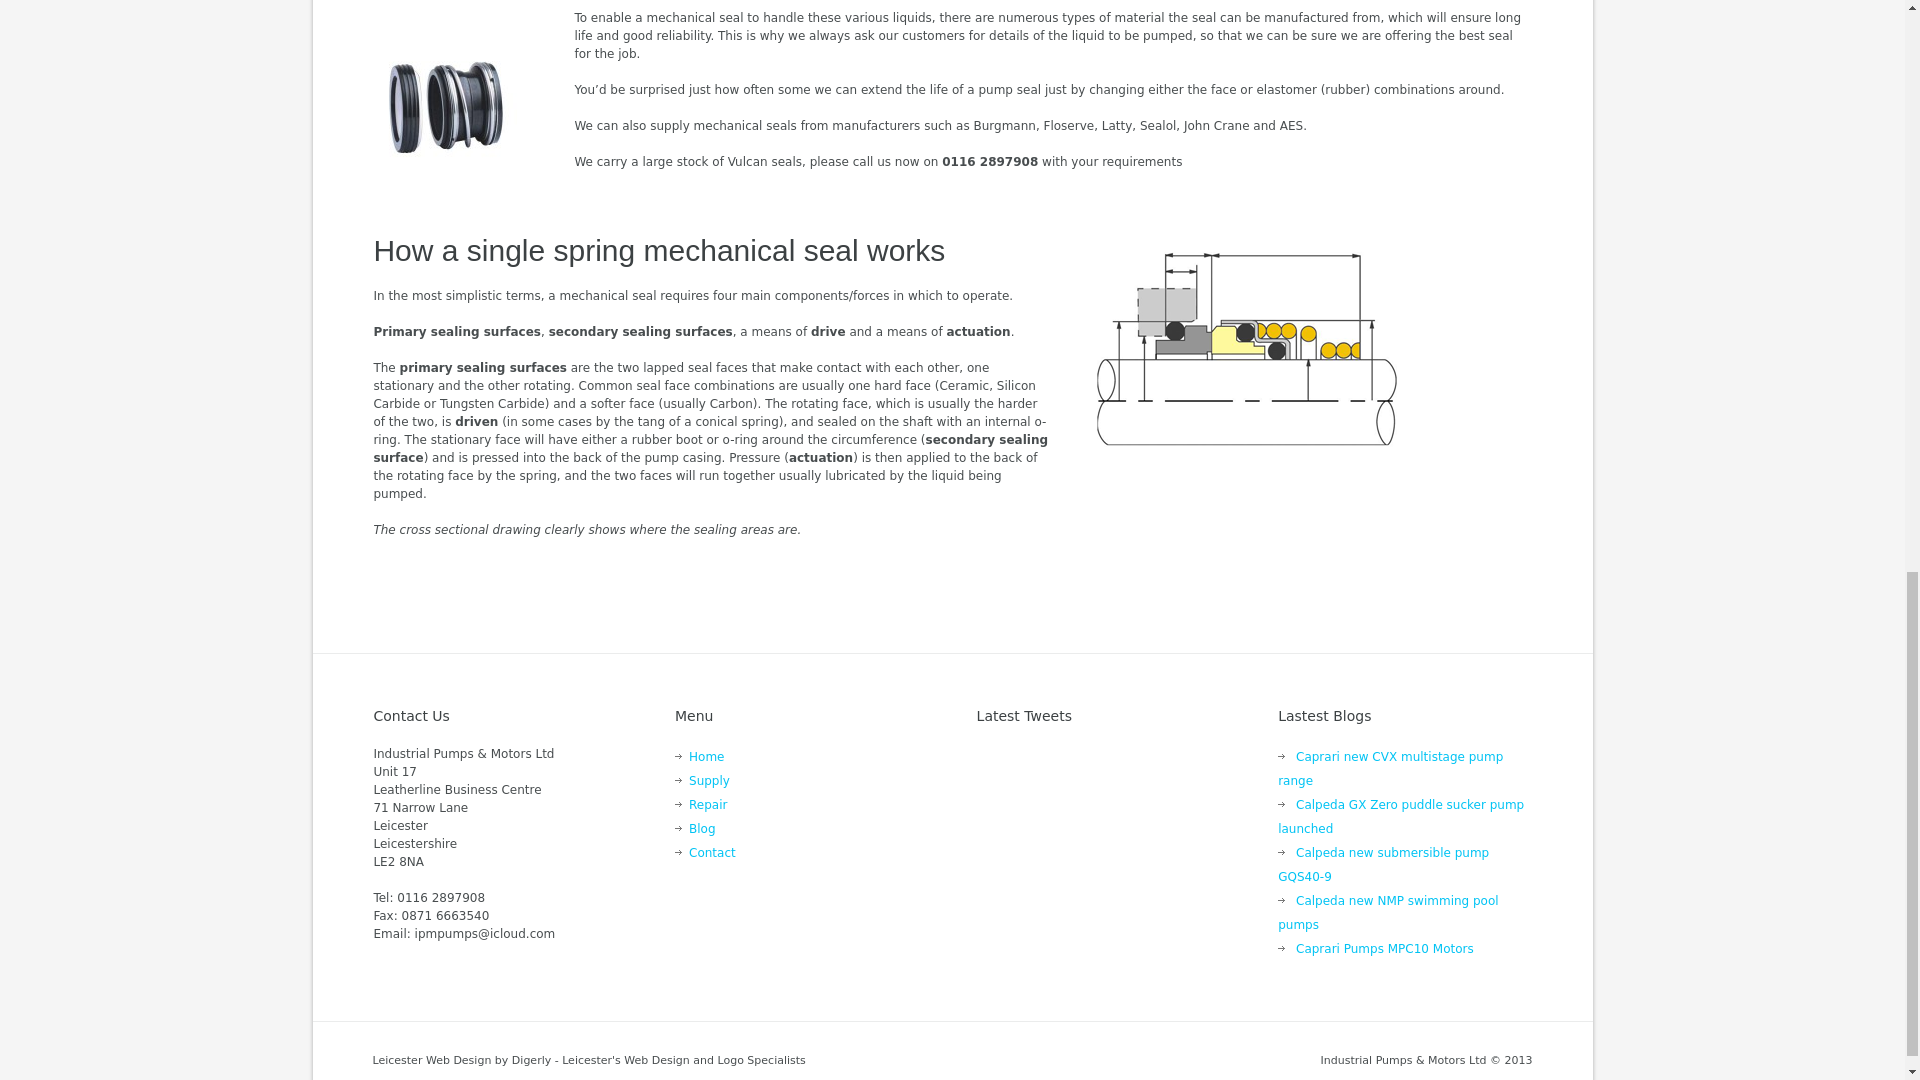  Describe the element at coordinates (1385, 948) in the screenshot. I see `Caprari Pumps MPC10 Motors` at that location.